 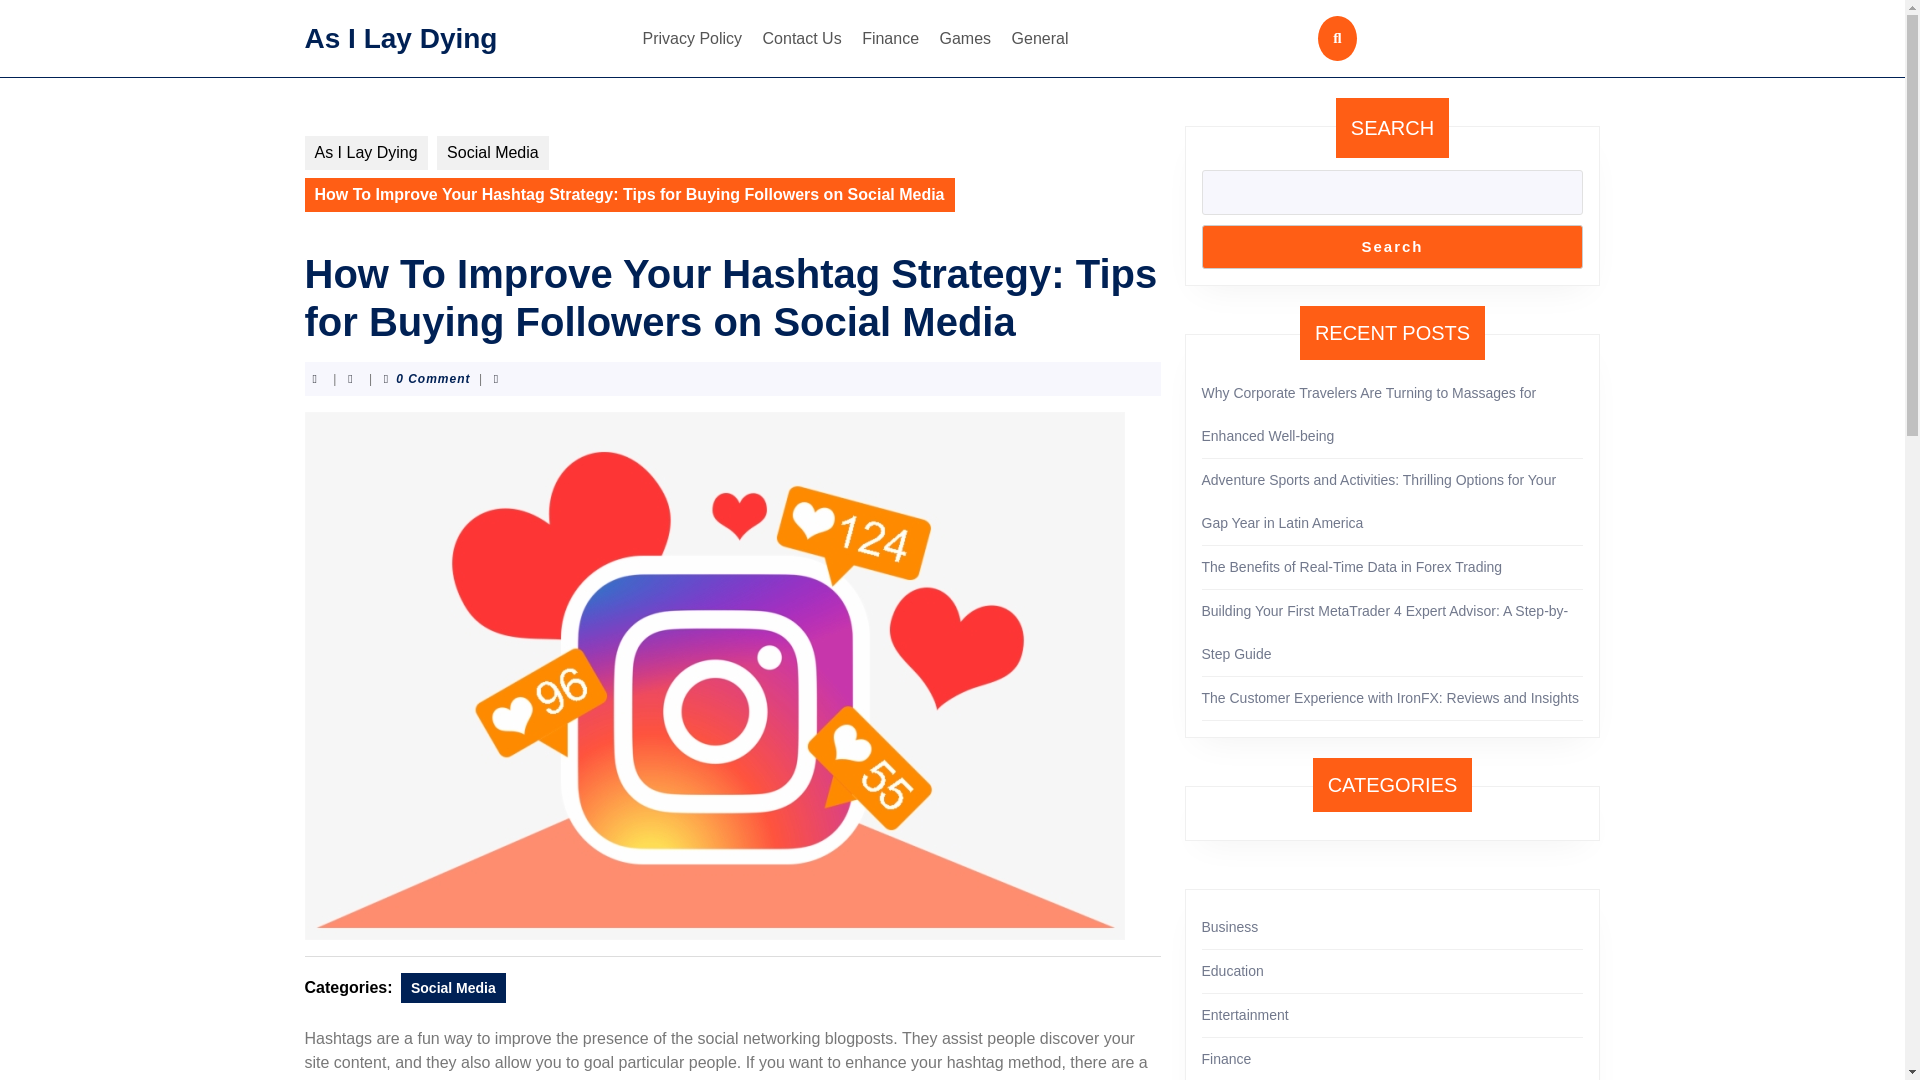 I want to click on Social Media, so click(x=454, y=988).